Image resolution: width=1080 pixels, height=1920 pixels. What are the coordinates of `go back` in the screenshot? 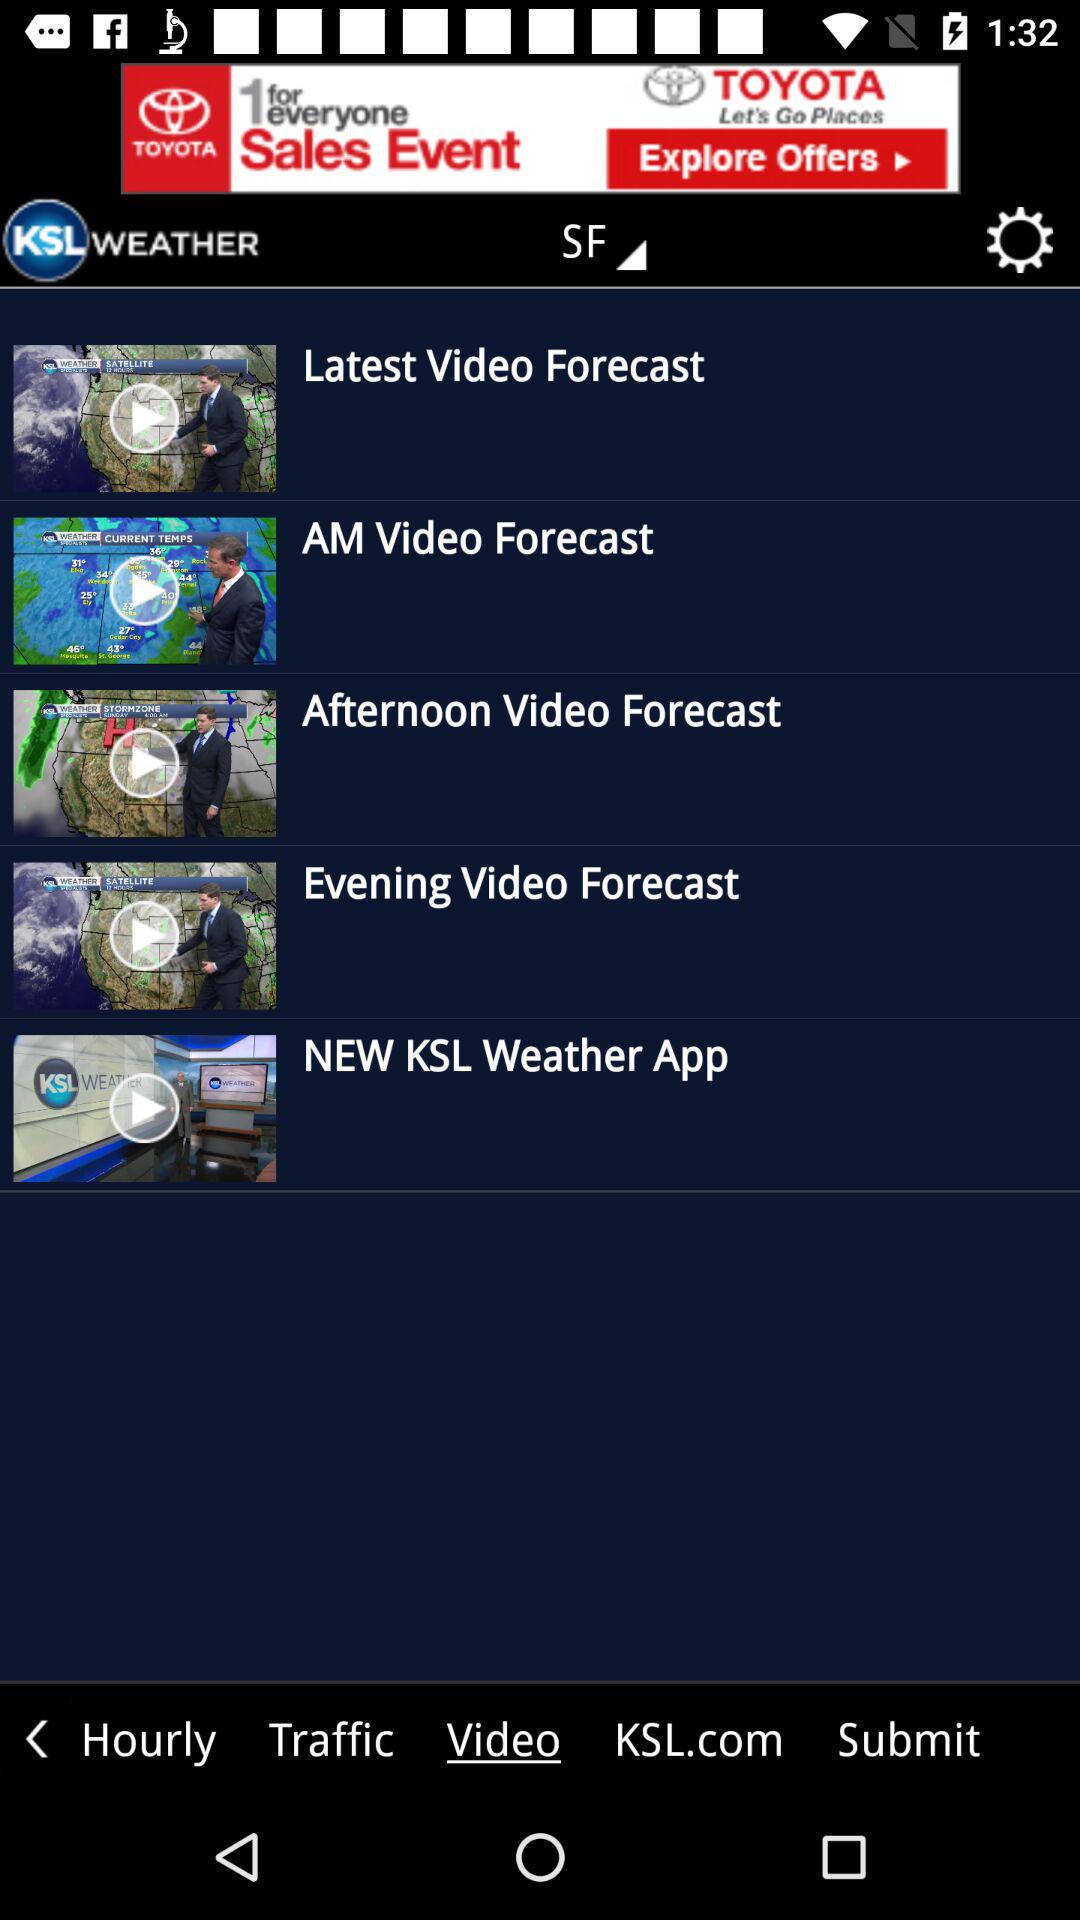 It's located at (36, 1738).